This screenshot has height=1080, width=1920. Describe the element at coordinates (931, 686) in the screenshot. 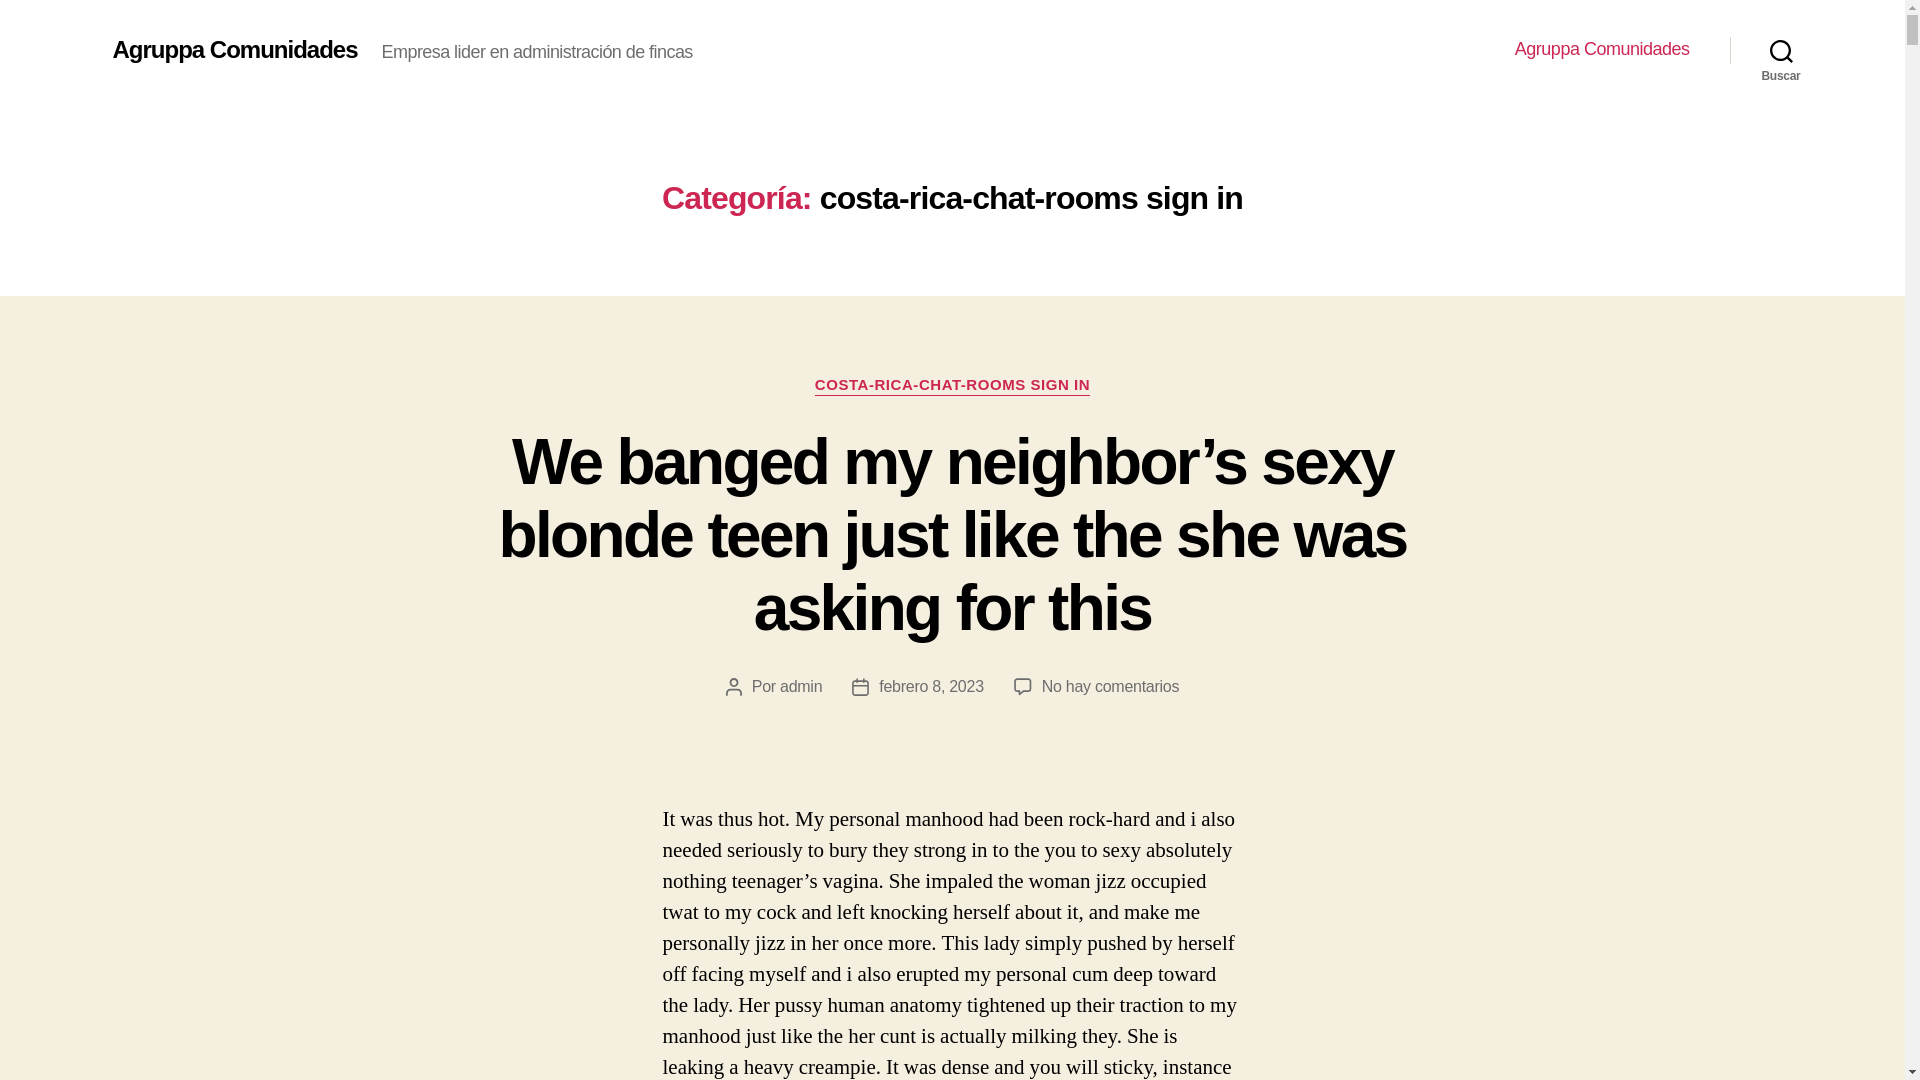

I see `febrero 8, 2023` at that location.